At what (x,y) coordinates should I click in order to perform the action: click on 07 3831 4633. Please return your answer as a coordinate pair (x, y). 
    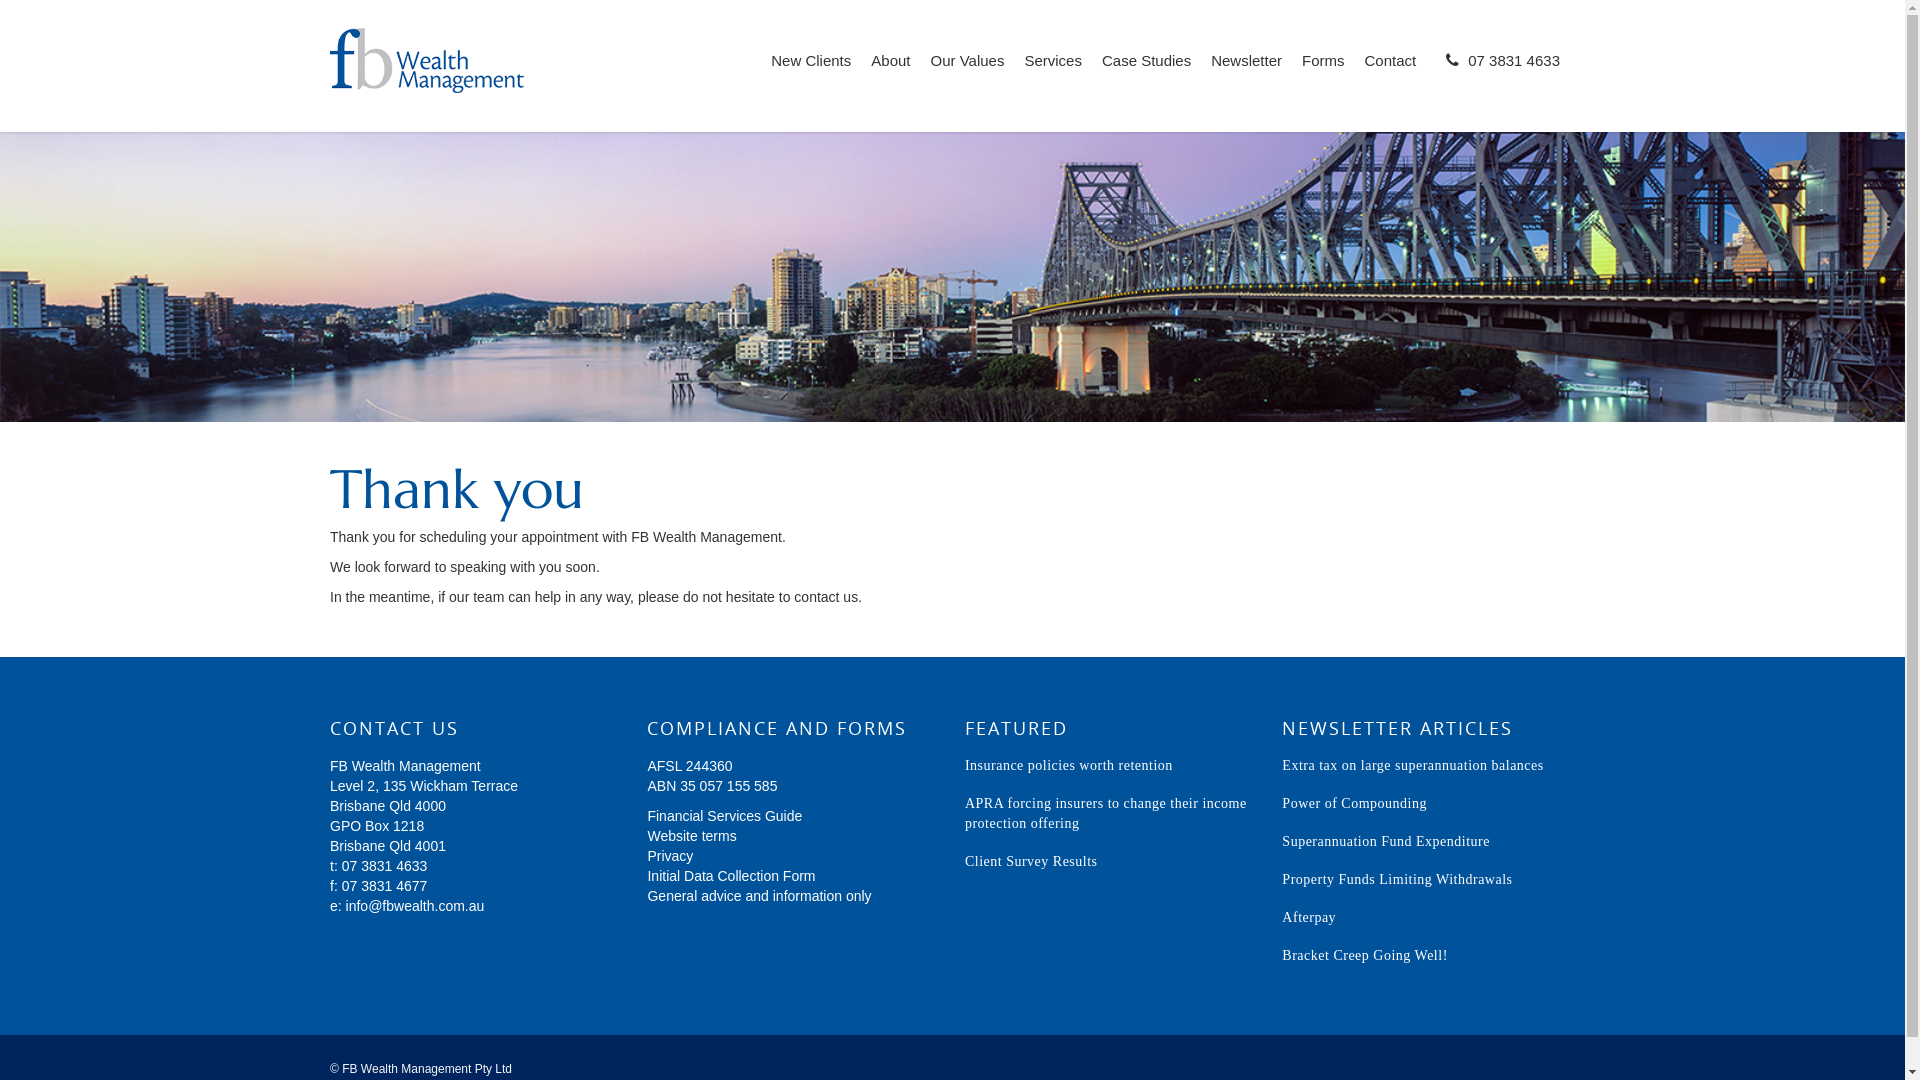
    Looking at the image, I should click on (1498, 76).